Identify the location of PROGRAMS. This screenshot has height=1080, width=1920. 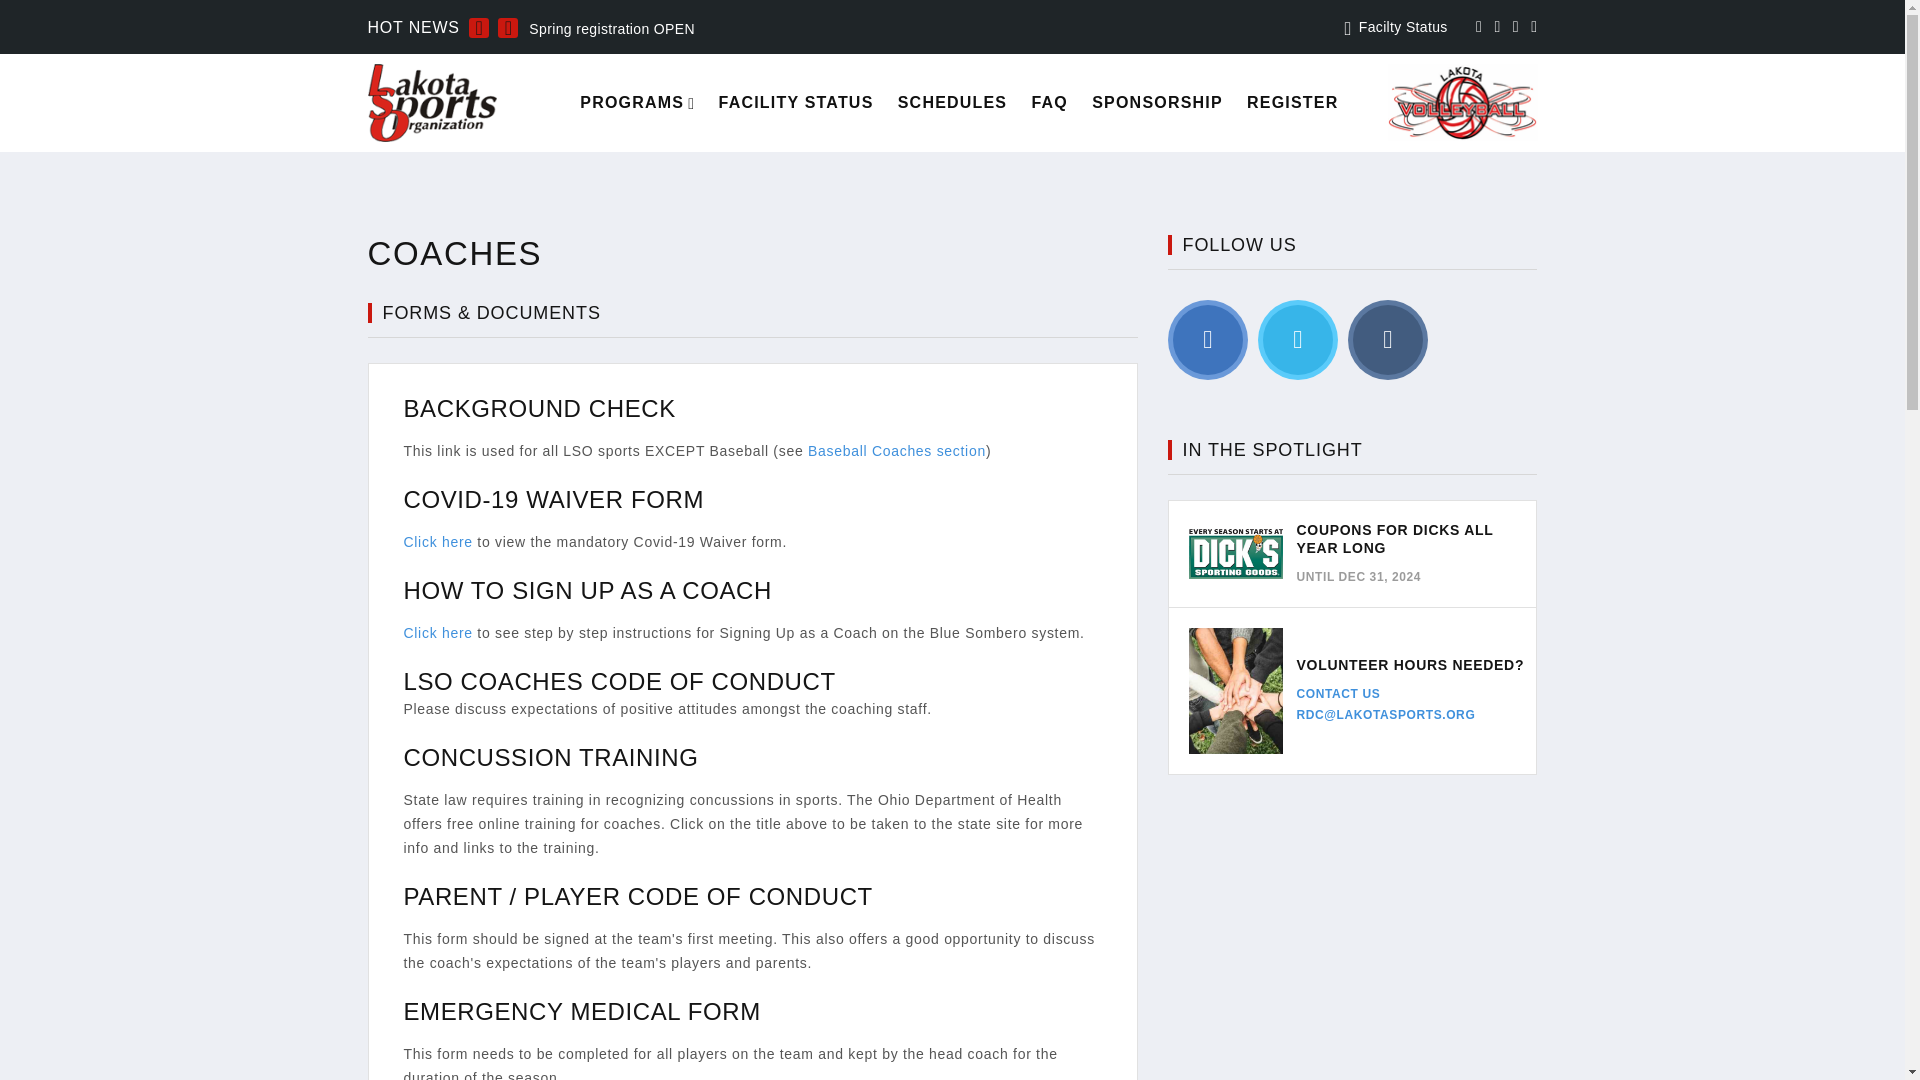
(631, 102).